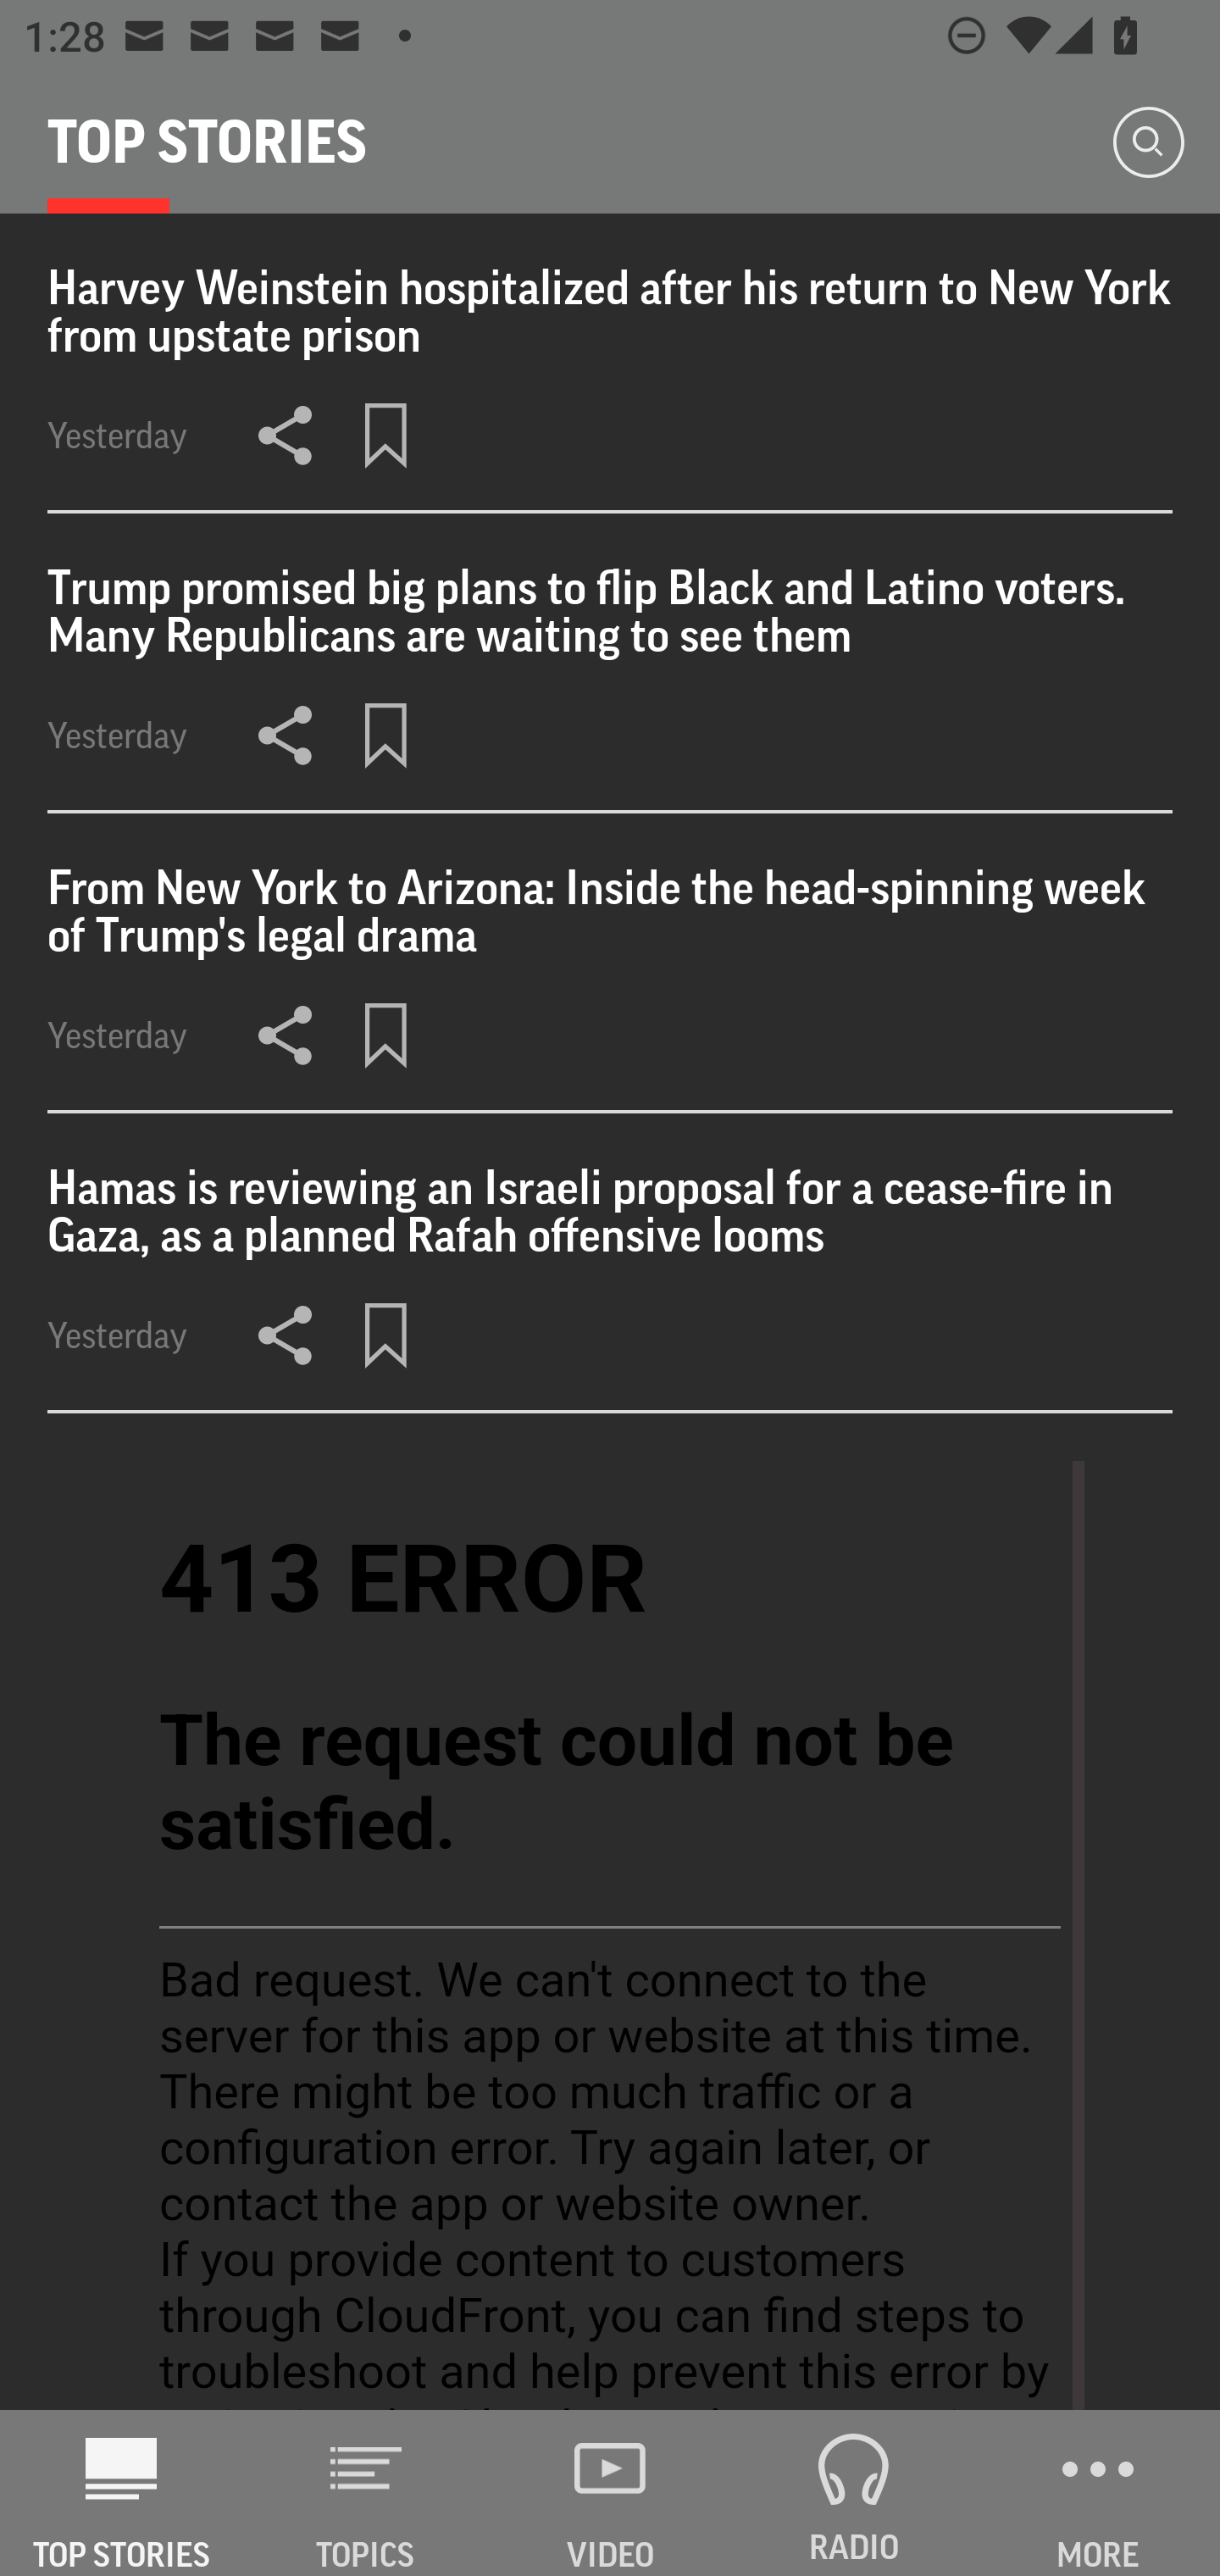  I want to click on MORE, so click(1098, 2493).